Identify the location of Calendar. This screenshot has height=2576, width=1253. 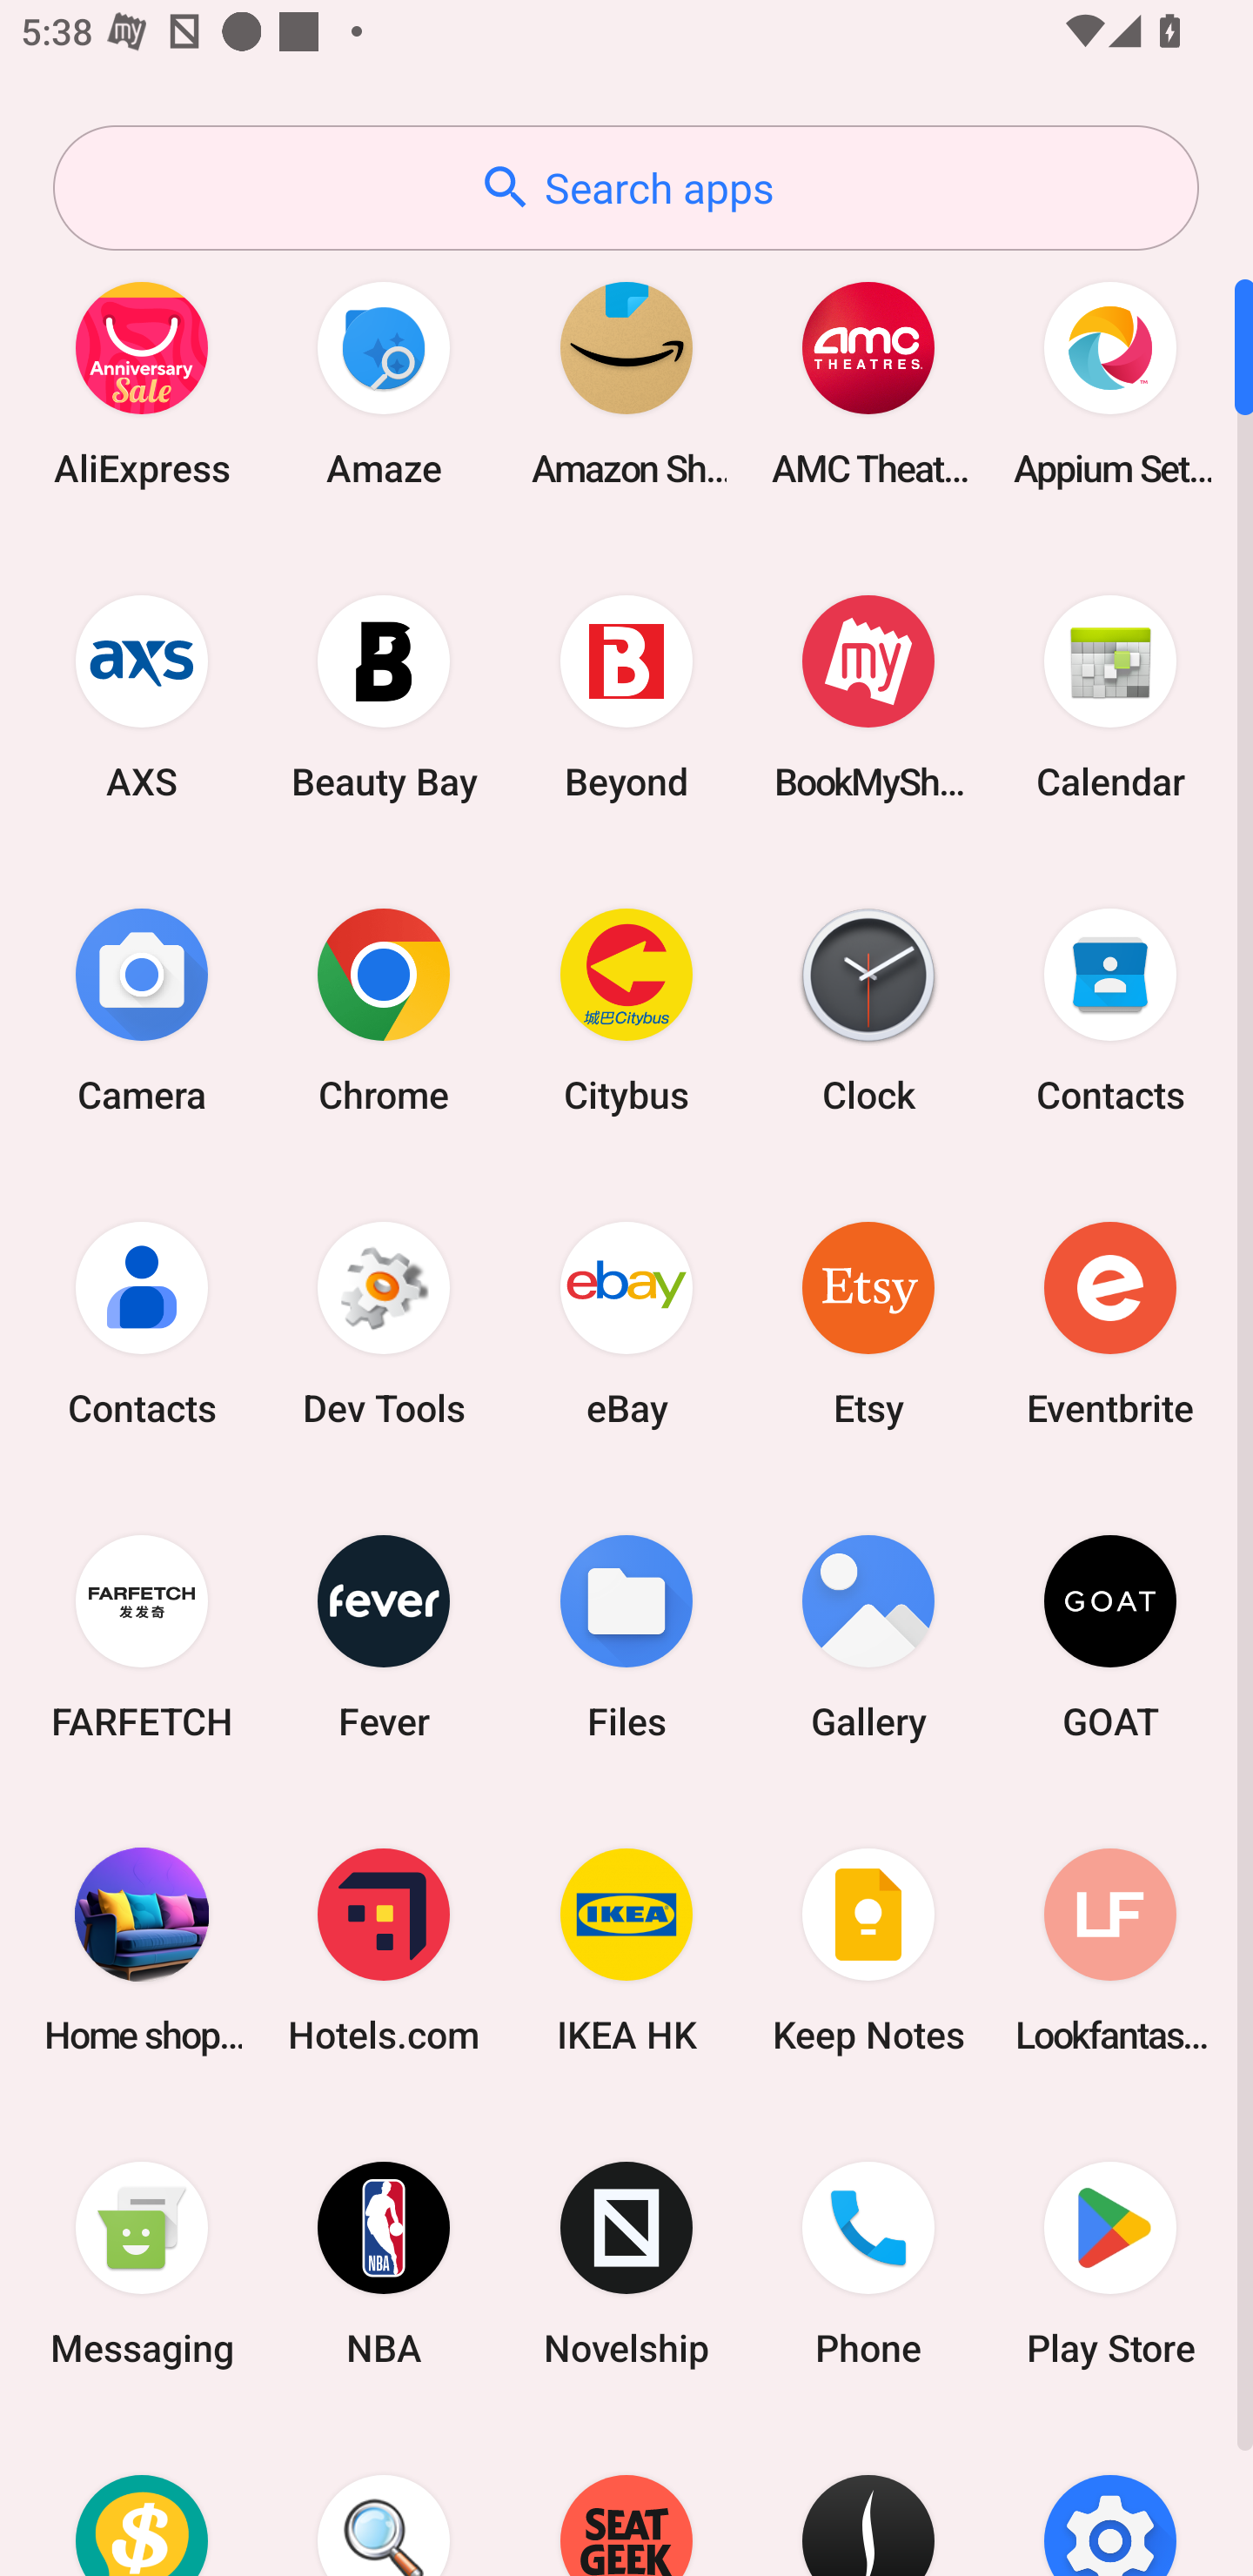
(1110, 696).